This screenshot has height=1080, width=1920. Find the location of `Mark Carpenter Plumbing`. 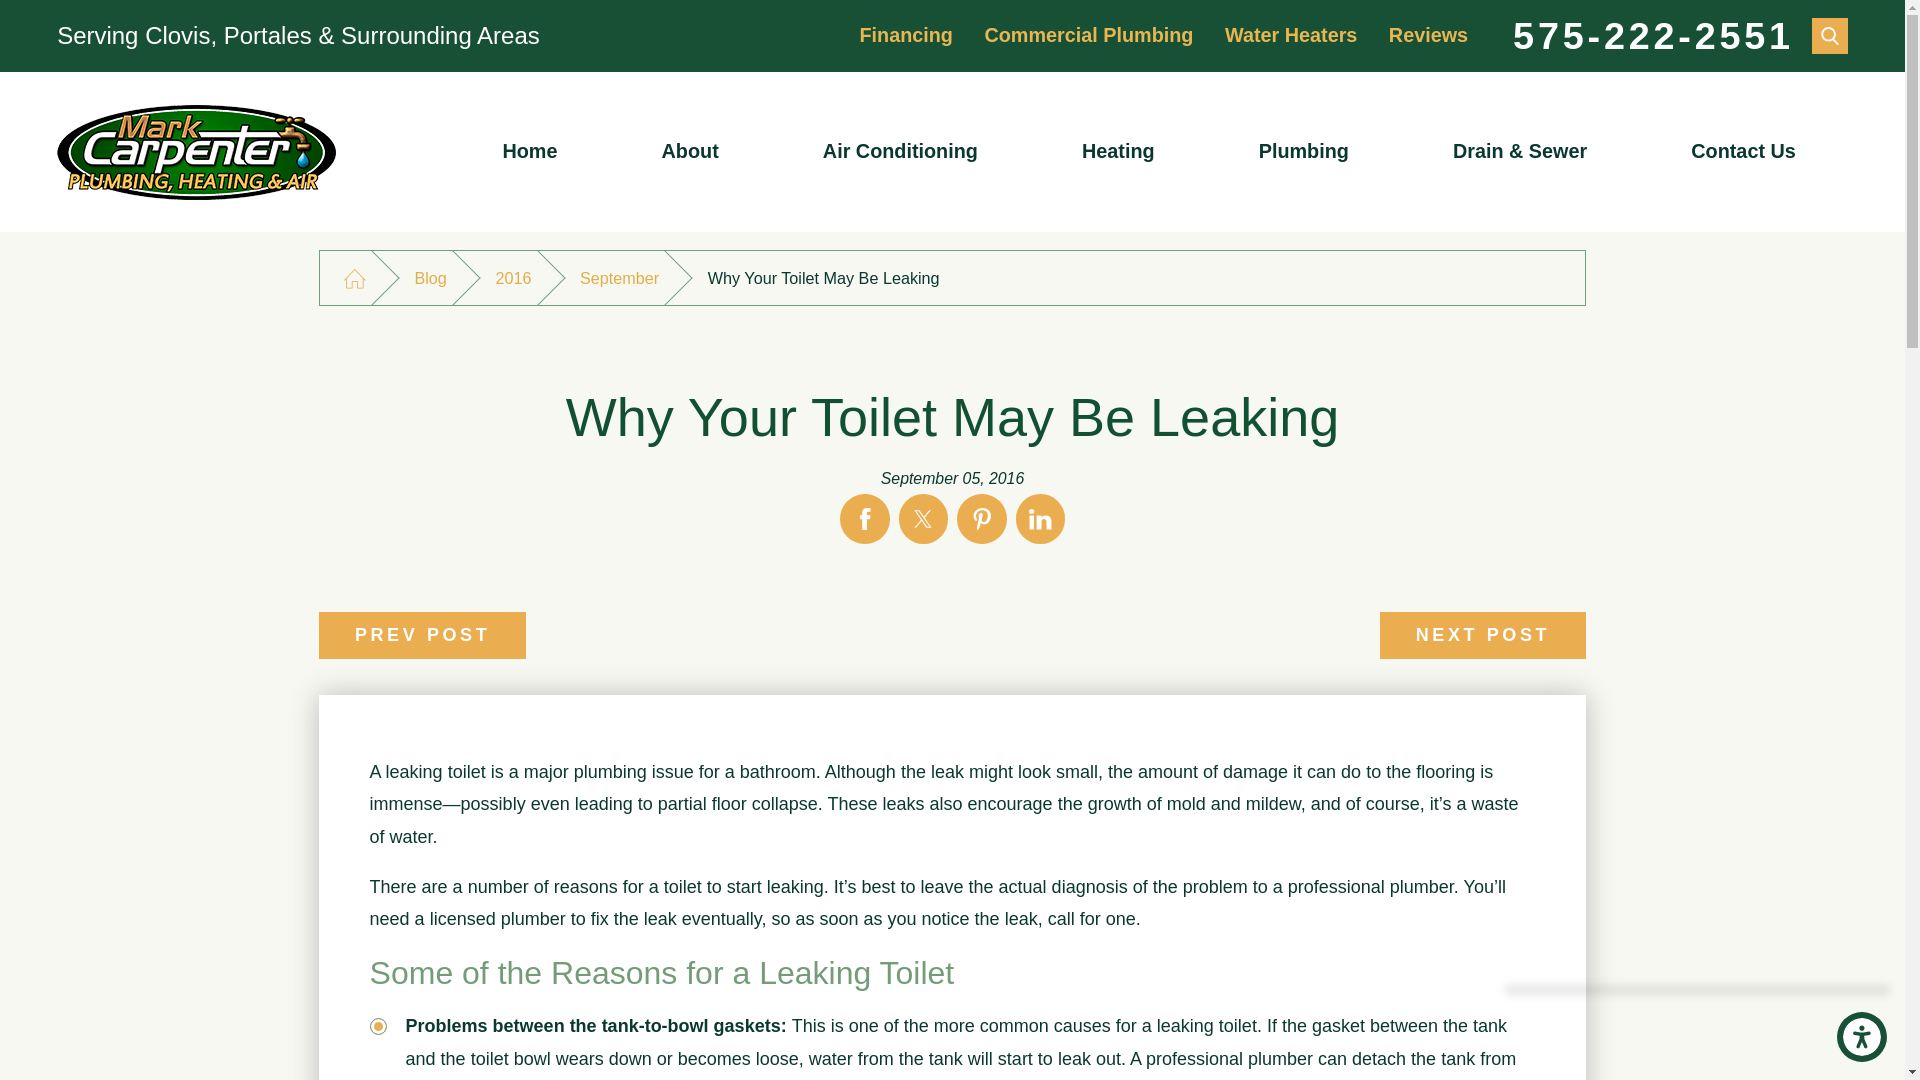

Mark Carpenter Plumbing is located at coordinates (196, 152).